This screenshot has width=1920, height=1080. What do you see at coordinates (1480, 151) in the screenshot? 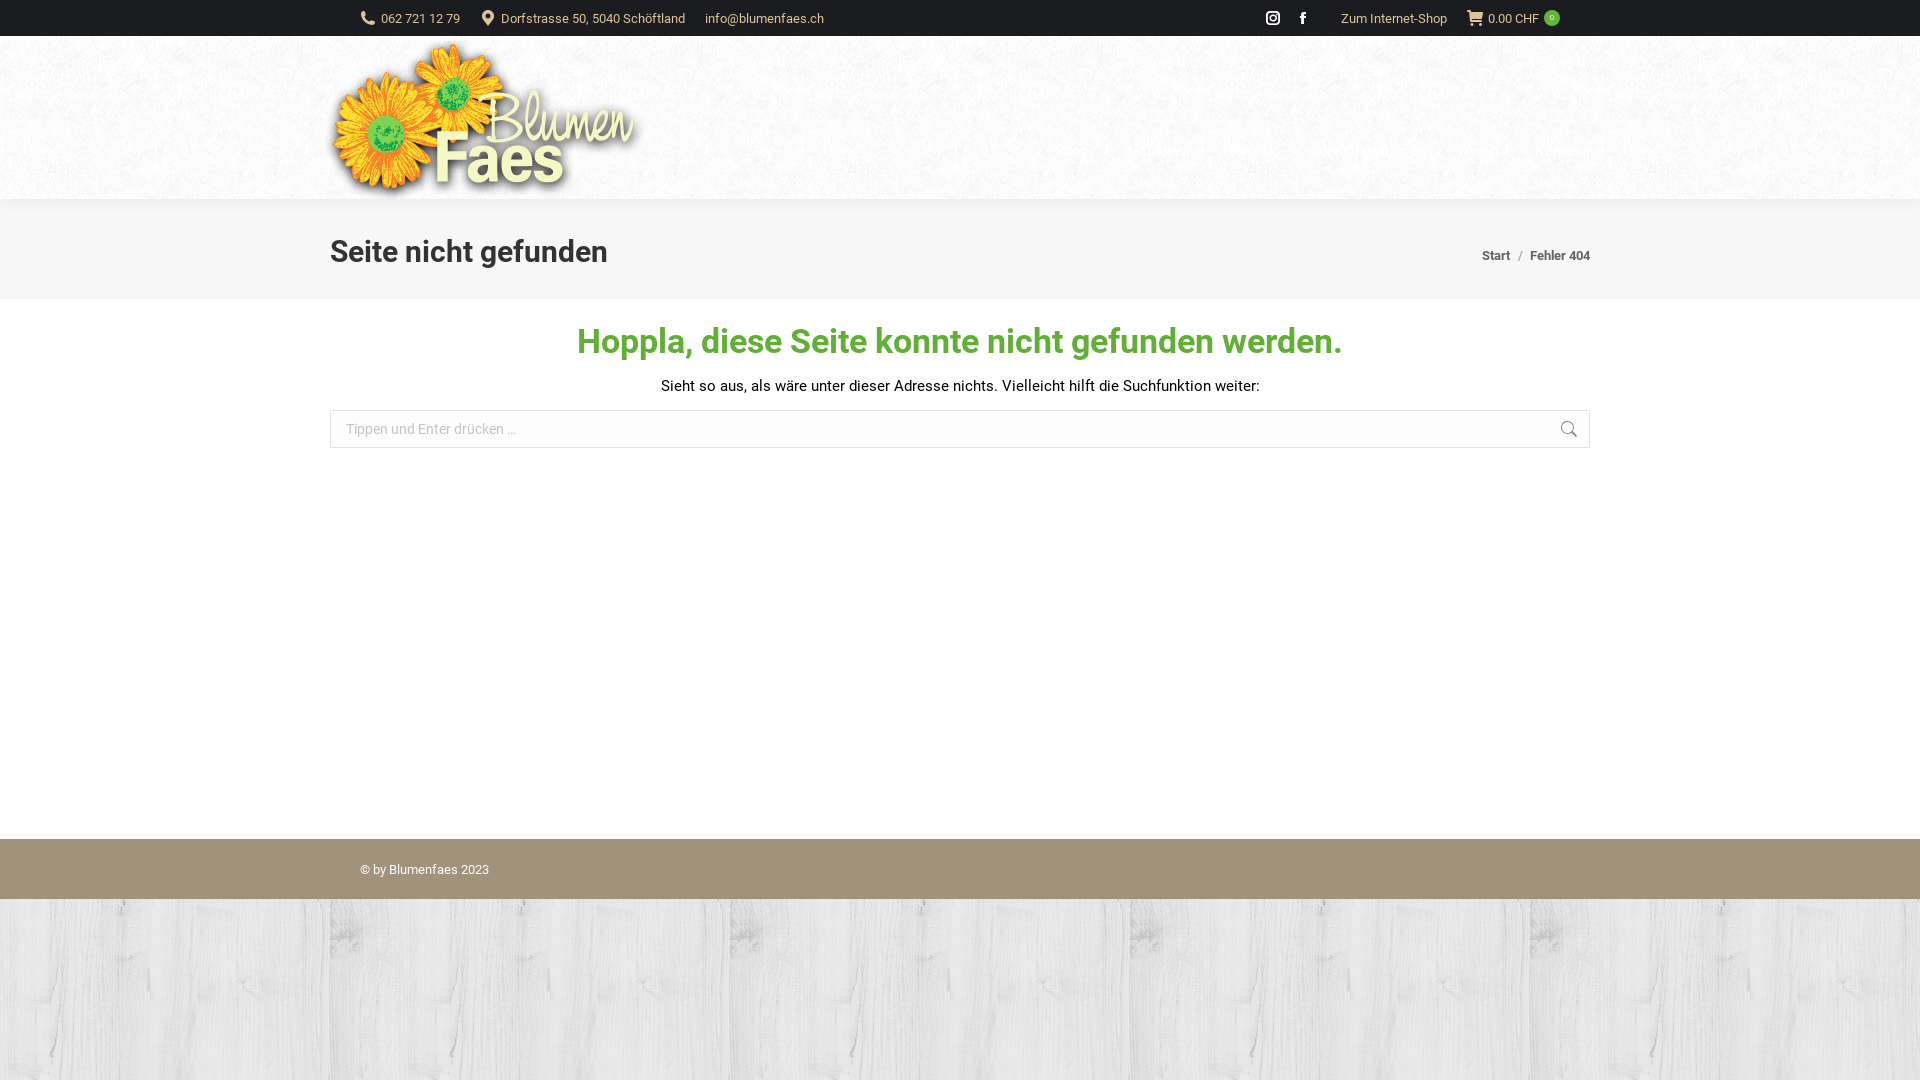
I see `Team` at bounding box center [1480, 151].